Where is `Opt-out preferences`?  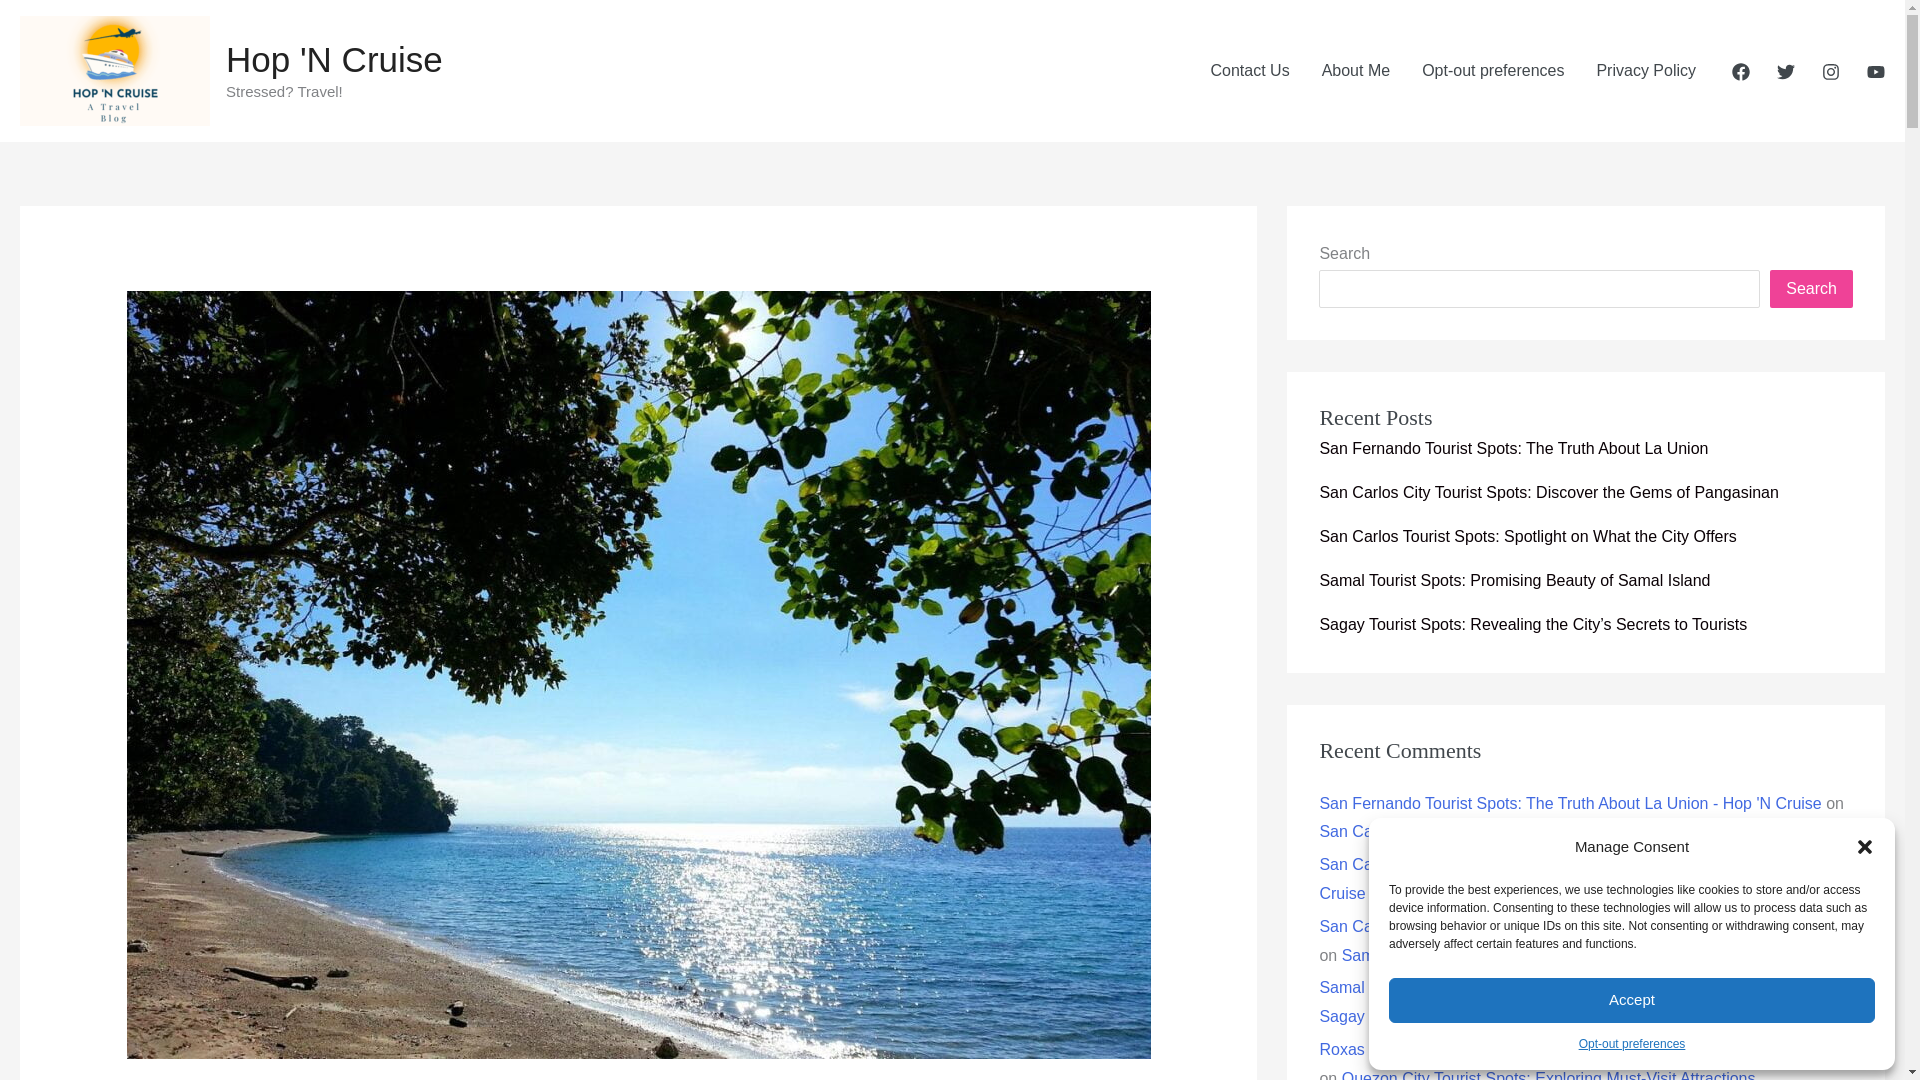 Opt-out preferences is located at coordinates (1632, 1044).